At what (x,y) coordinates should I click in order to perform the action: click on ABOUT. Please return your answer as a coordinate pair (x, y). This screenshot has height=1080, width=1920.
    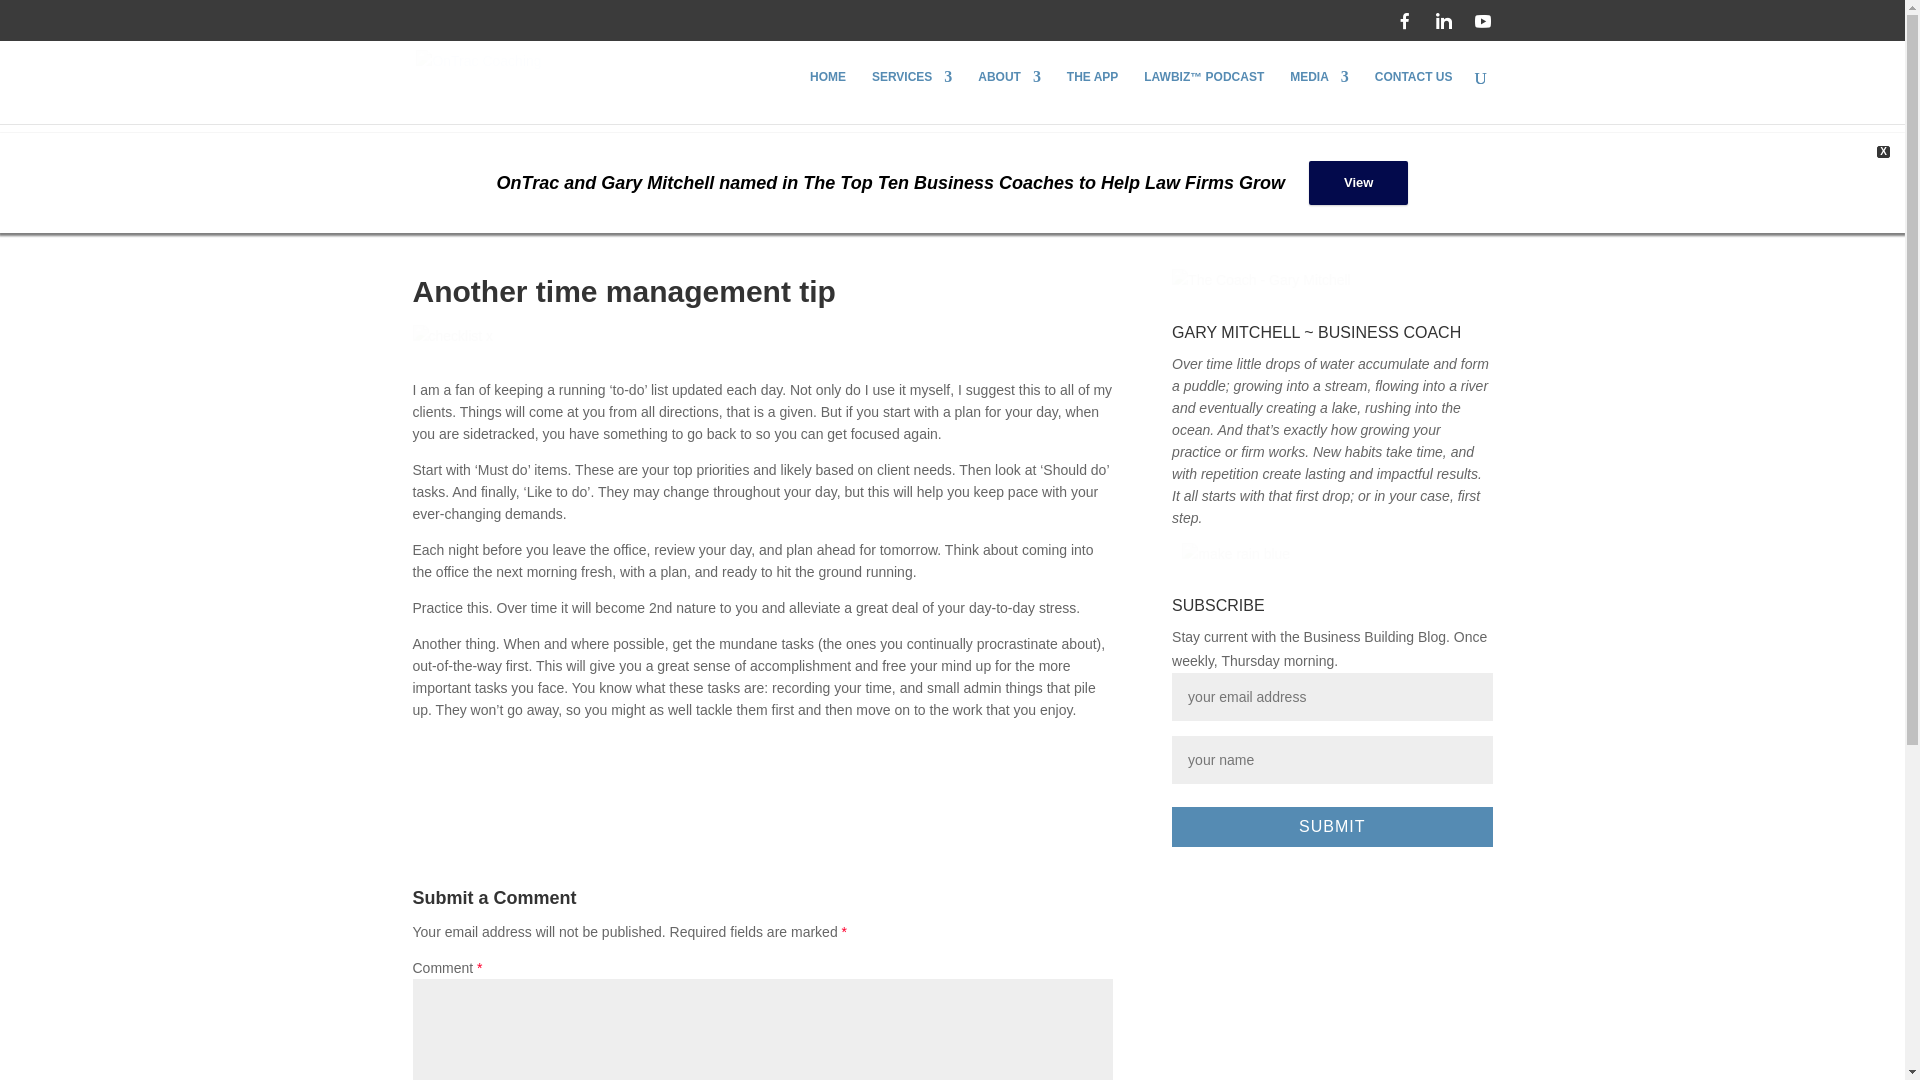
    Looking at the image, I should click on (1008, 97).